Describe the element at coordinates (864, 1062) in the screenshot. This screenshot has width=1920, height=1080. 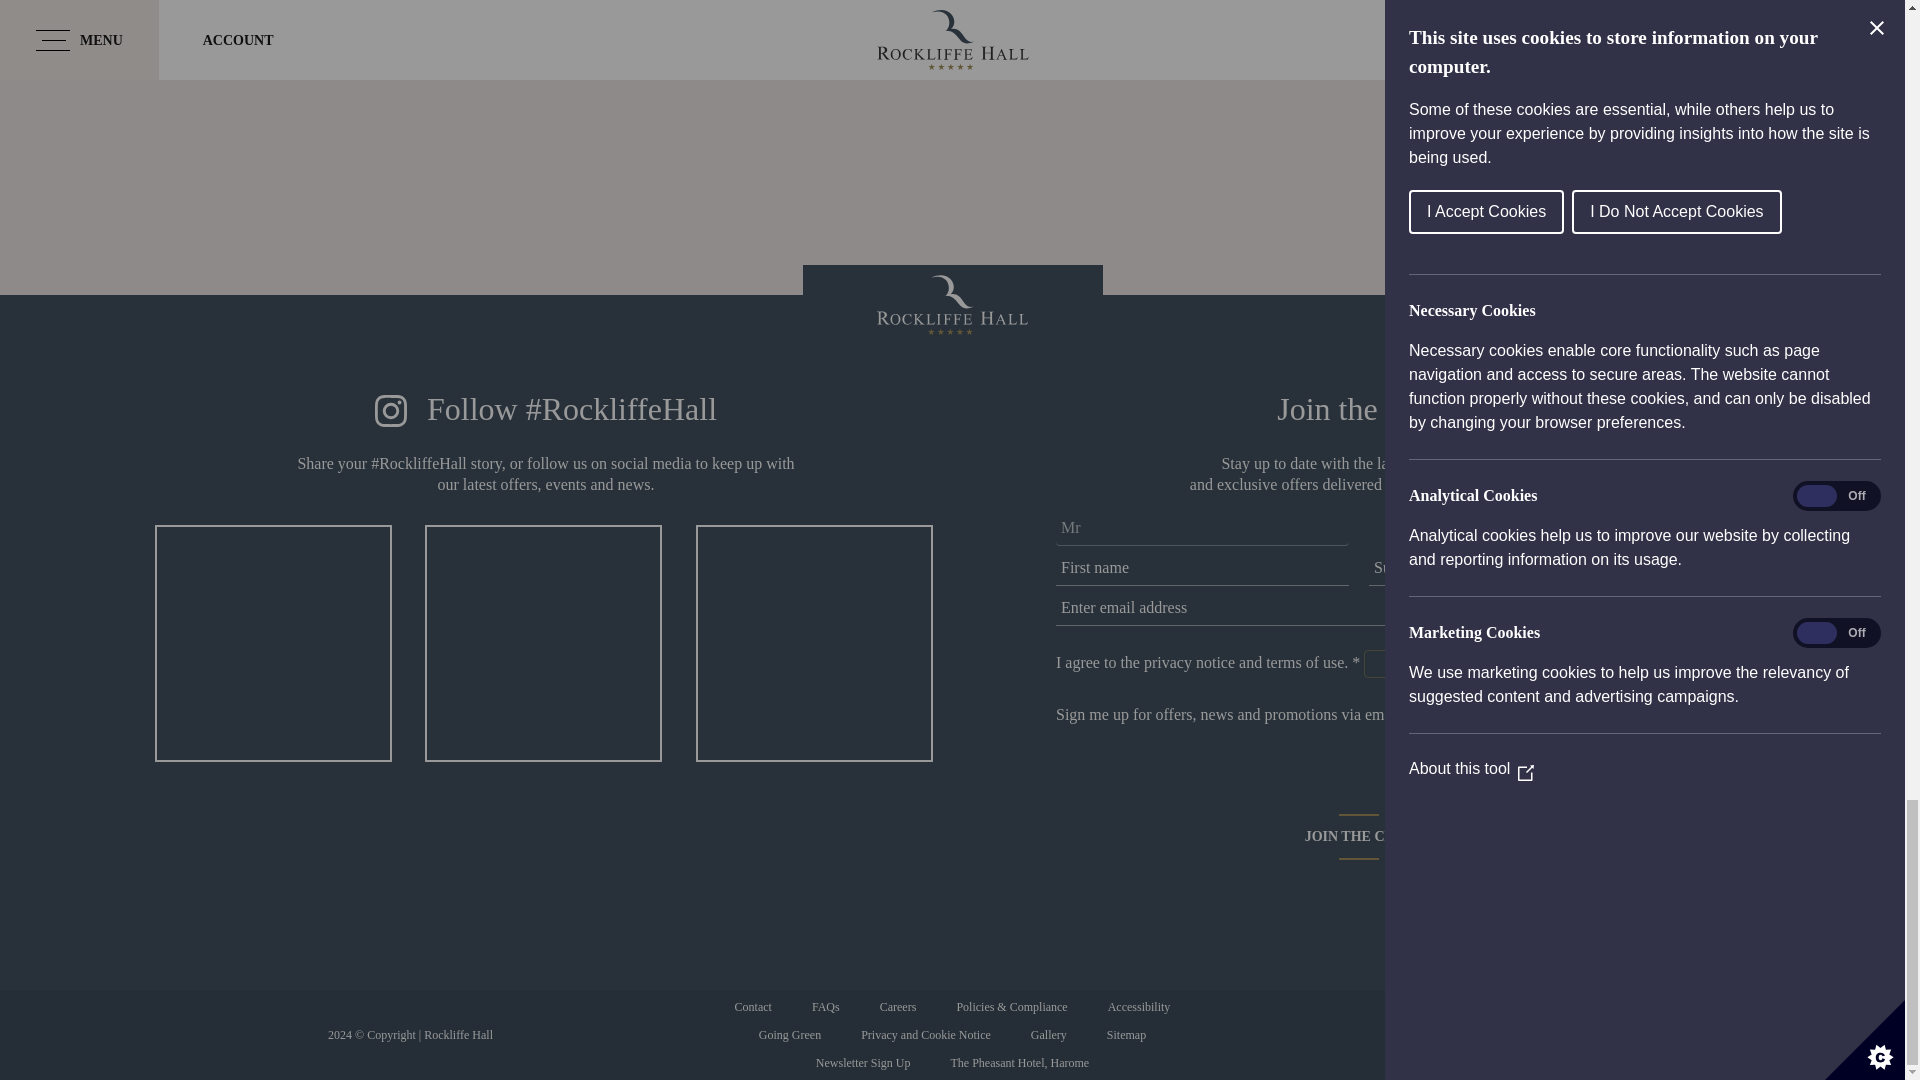
I see `Newsletter Sign Up` at that location.